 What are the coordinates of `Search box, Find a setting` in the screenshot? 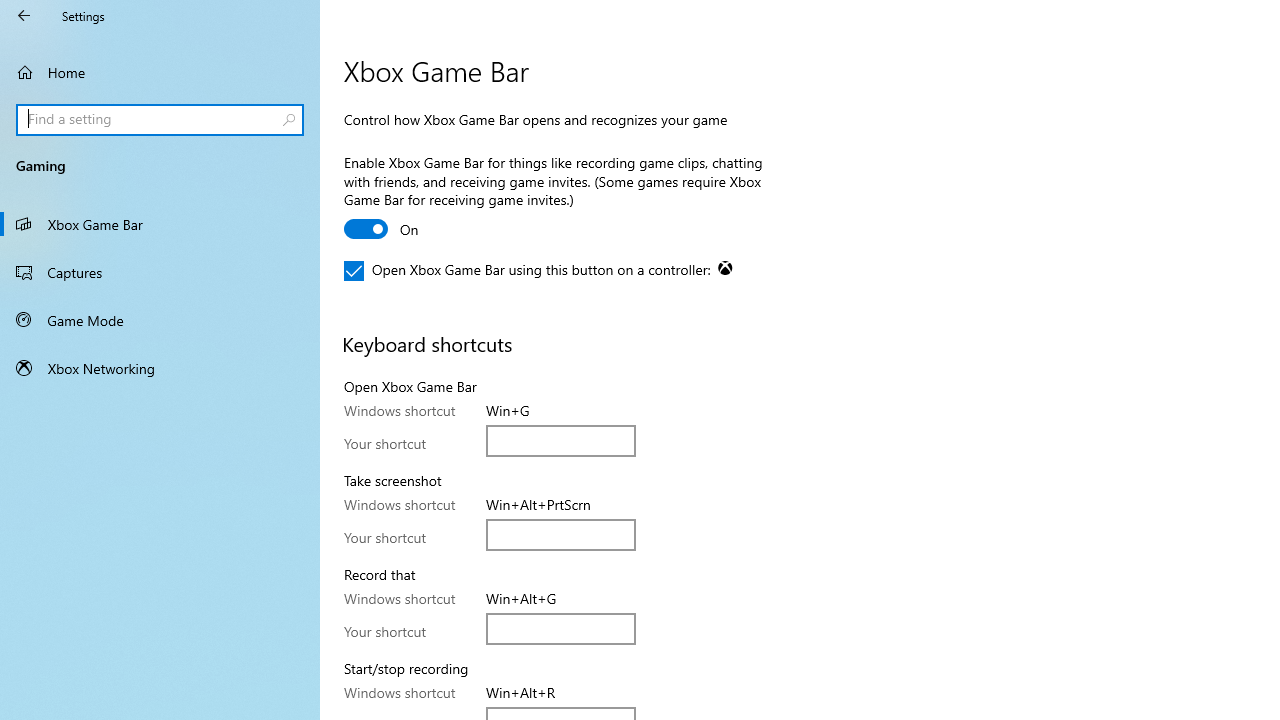 It's located at (160, 120).